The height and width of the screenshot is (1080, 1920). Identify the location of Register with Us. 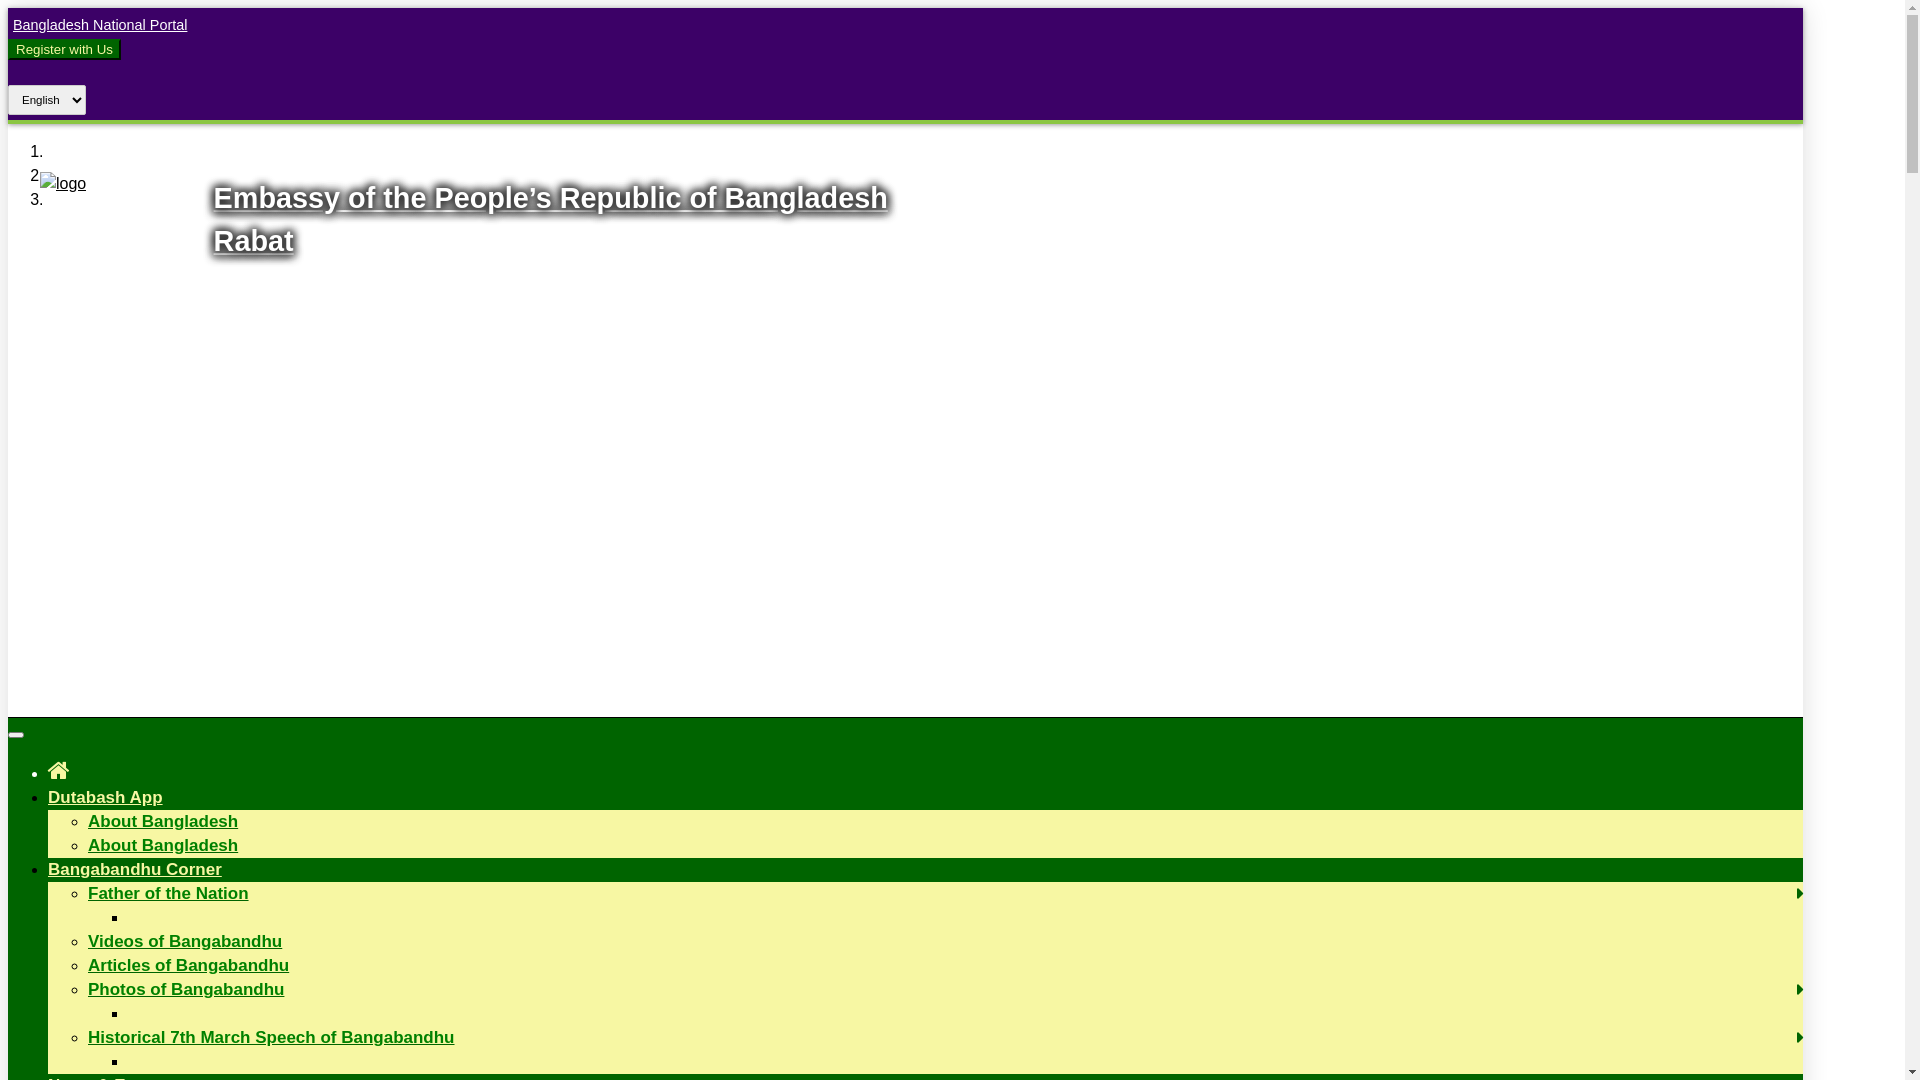
(64, 50).